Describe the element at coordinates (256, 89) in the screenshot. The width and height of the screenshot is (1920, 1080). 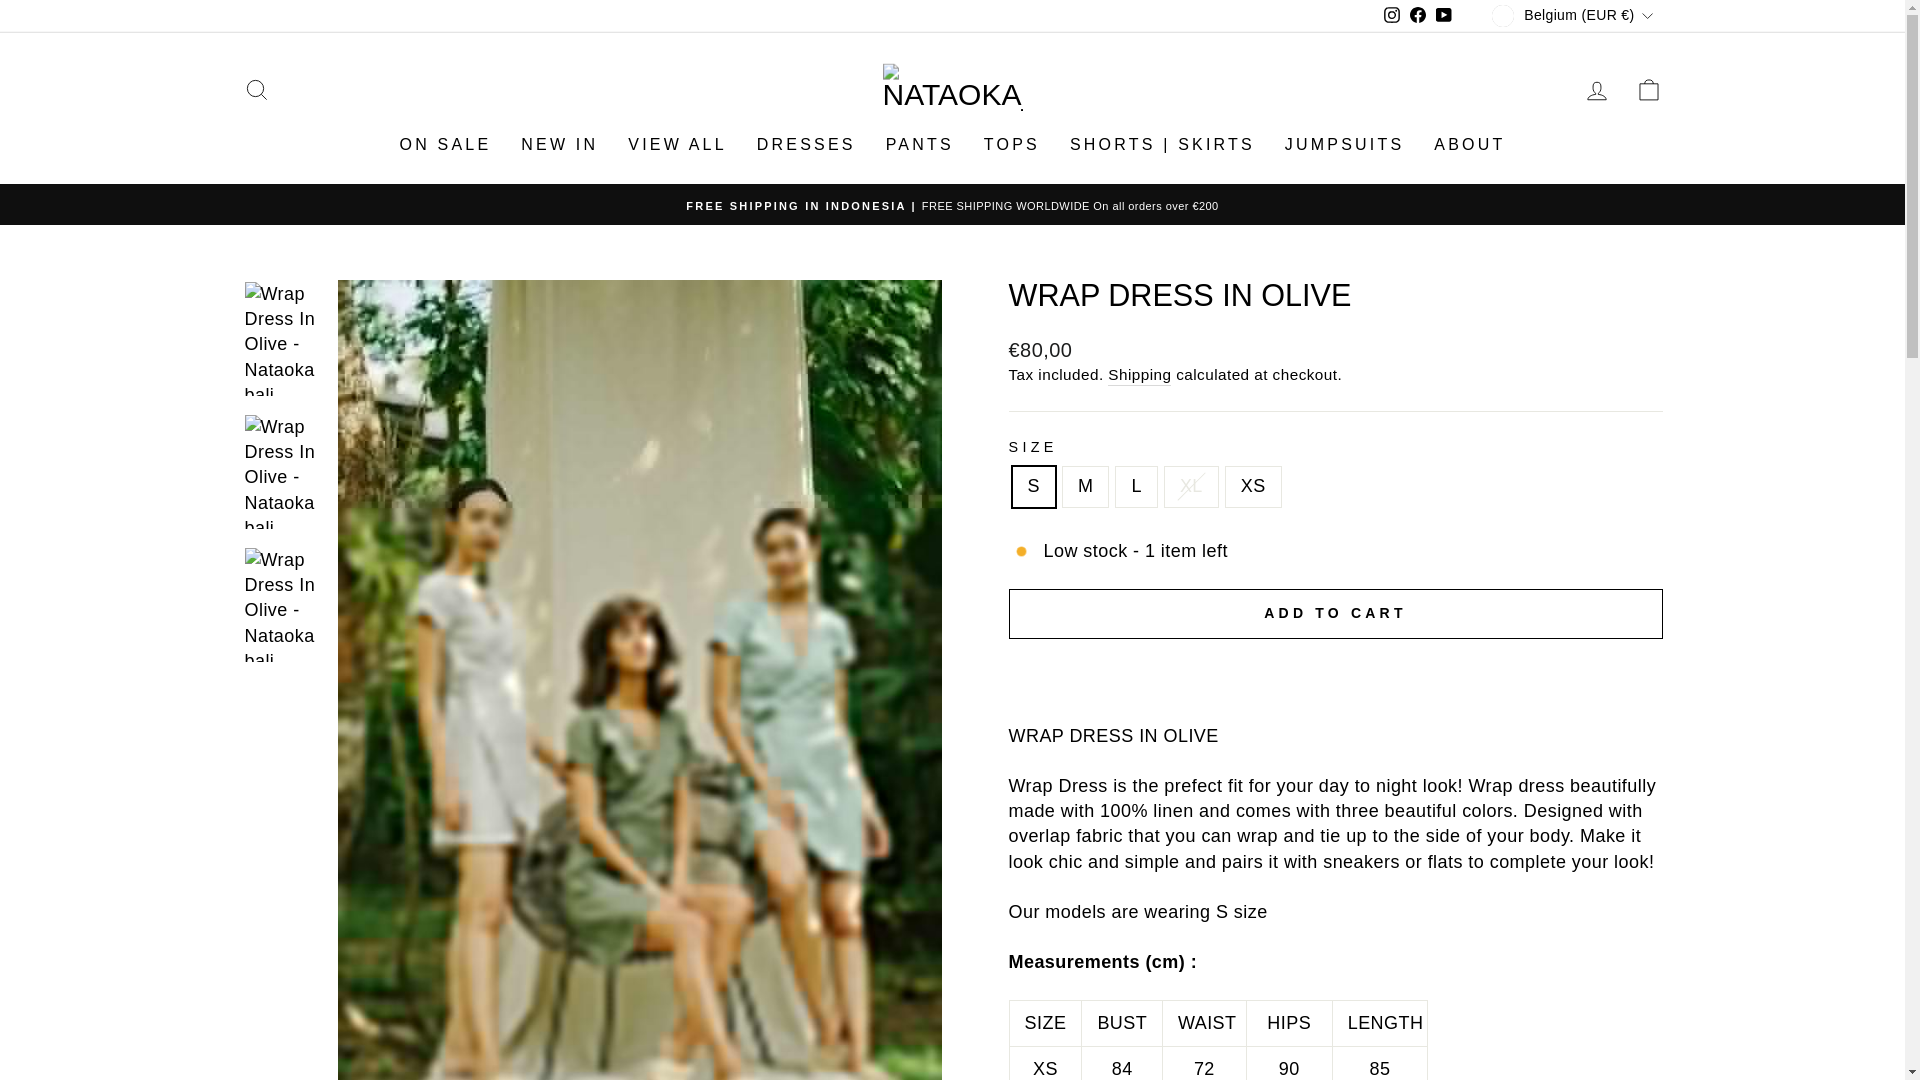
I see `ICON-SEARCH` at that location.